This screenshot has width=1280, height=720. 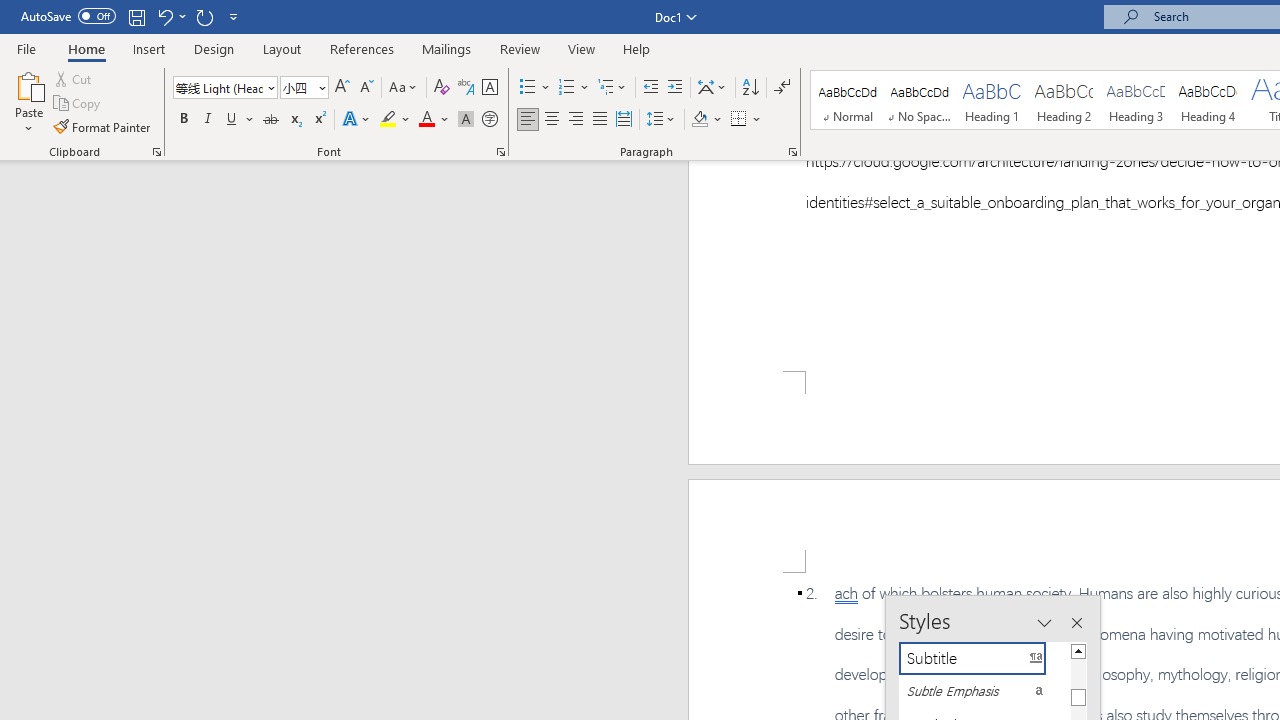 I want to click on Mailings, so click(x=447, y=48).